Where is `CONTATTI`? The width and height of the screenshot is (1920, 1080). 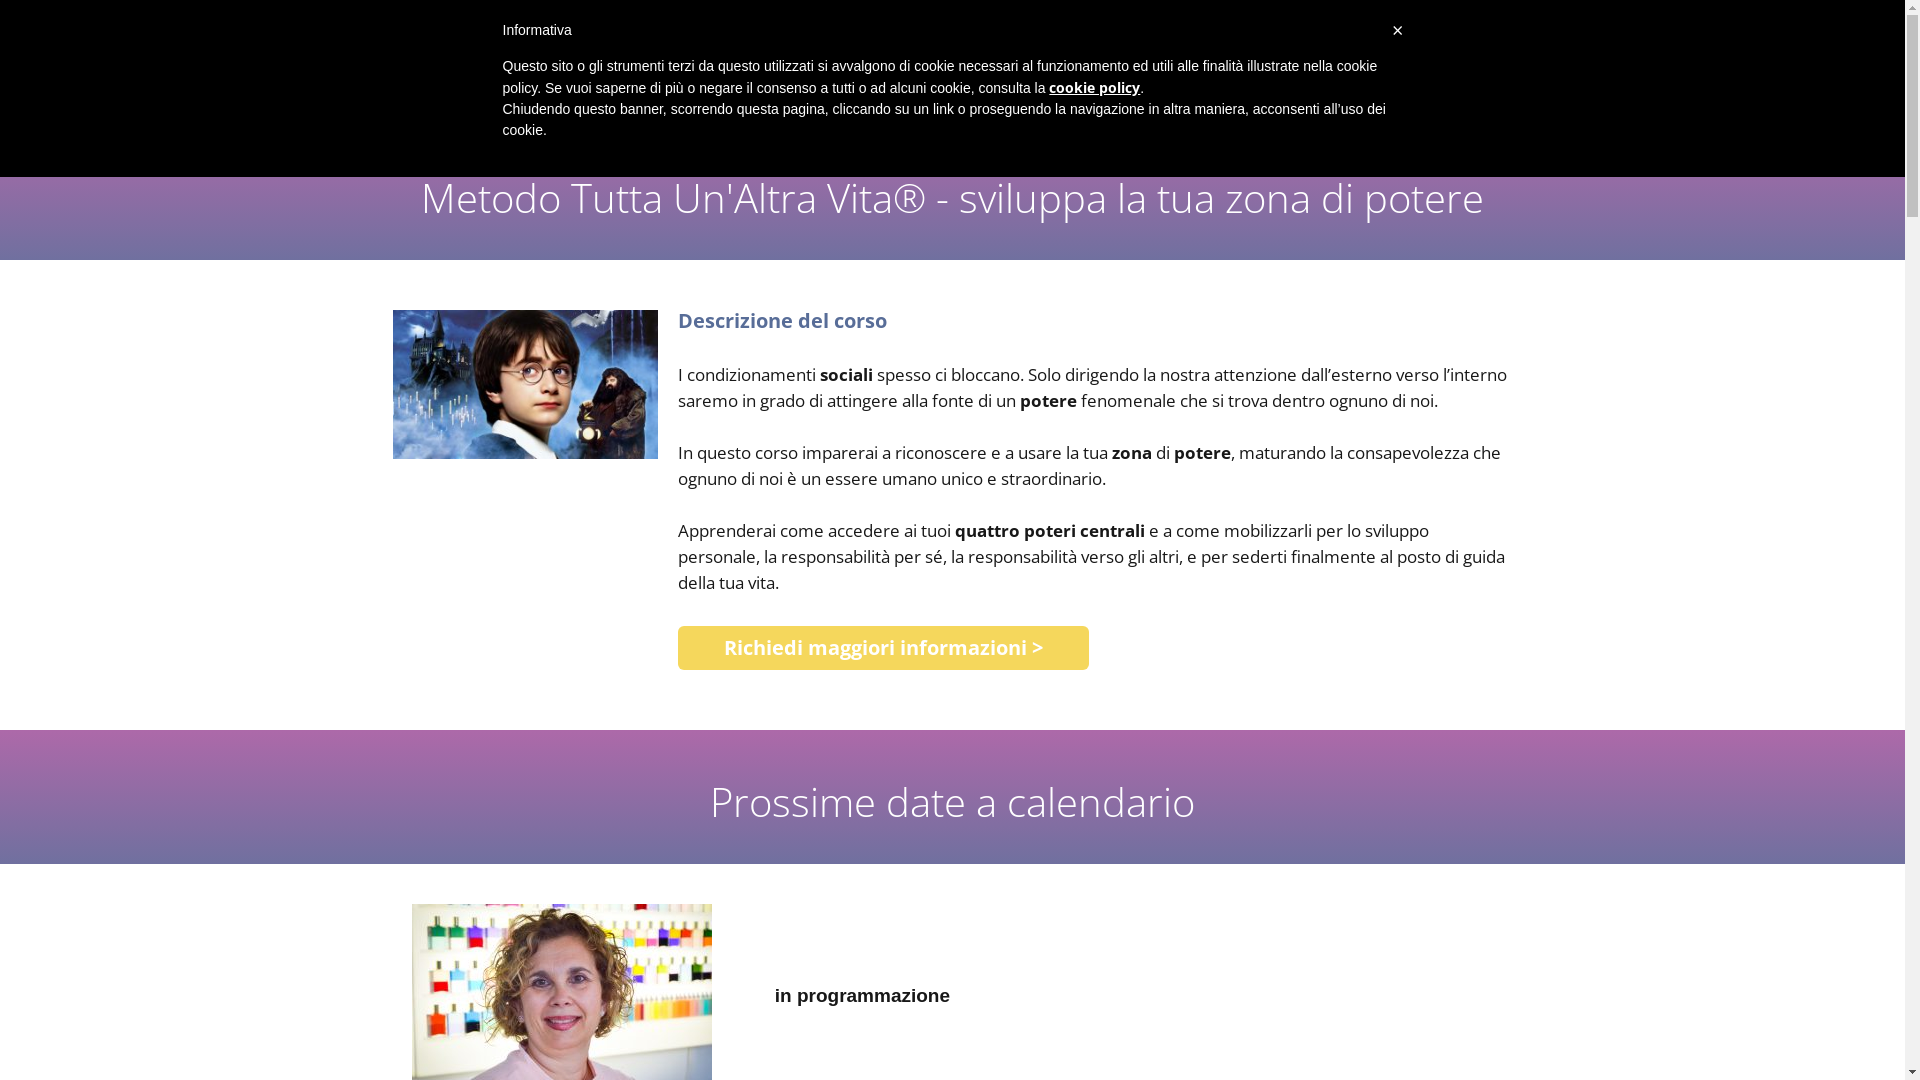 CONTATTI is located at coordinates (1470, 66).